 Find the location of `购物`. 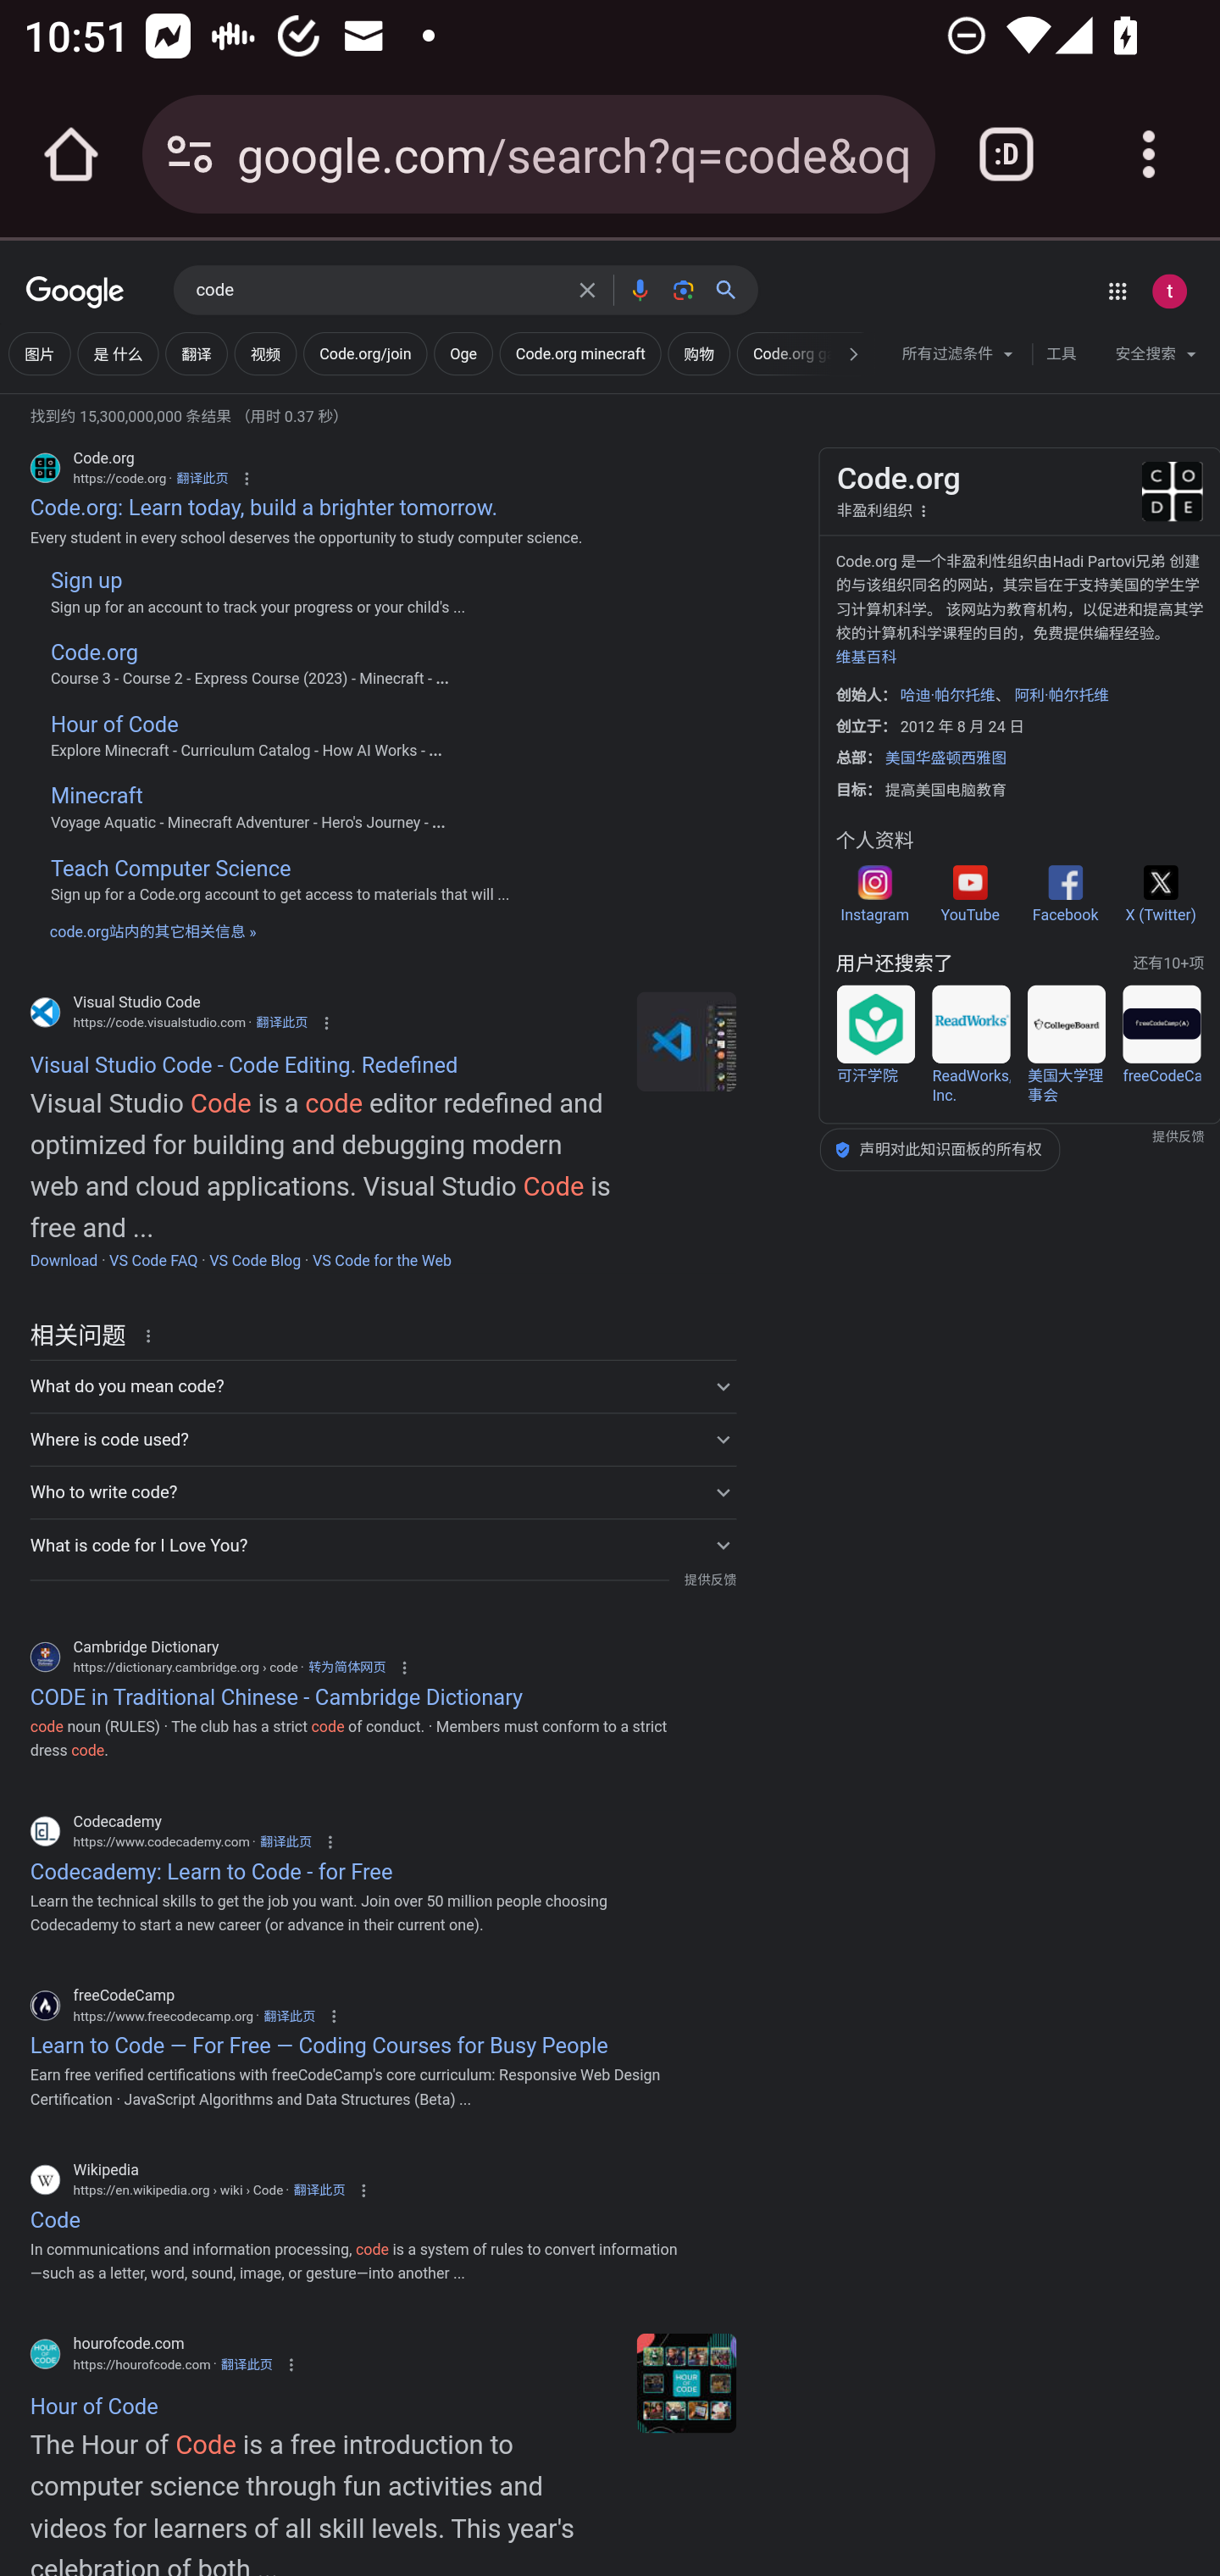

购物 is located at coordinates (698, 354).